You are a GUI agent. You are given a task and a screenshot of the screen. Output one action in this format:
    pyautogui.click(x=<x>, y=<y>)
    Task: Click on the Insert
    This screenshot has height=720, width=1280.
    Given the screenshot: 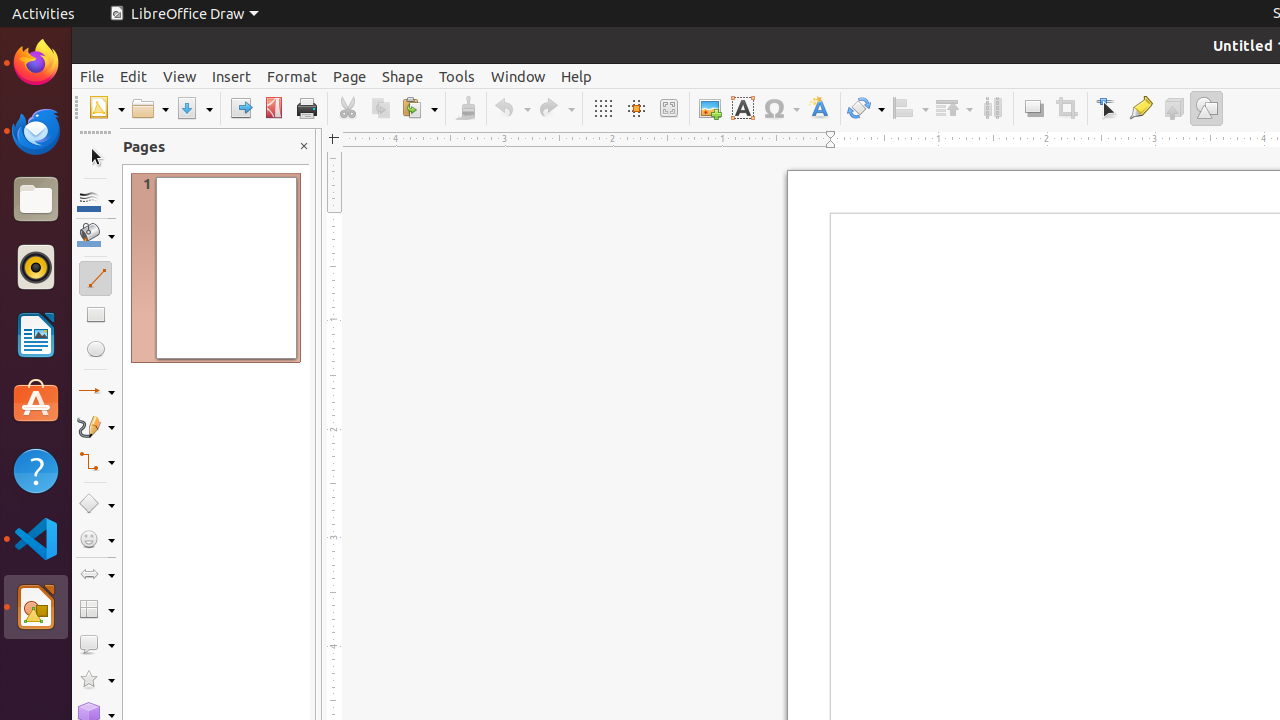 What is the action you would take?
    pyautogui.click(x=232, y=76)
    